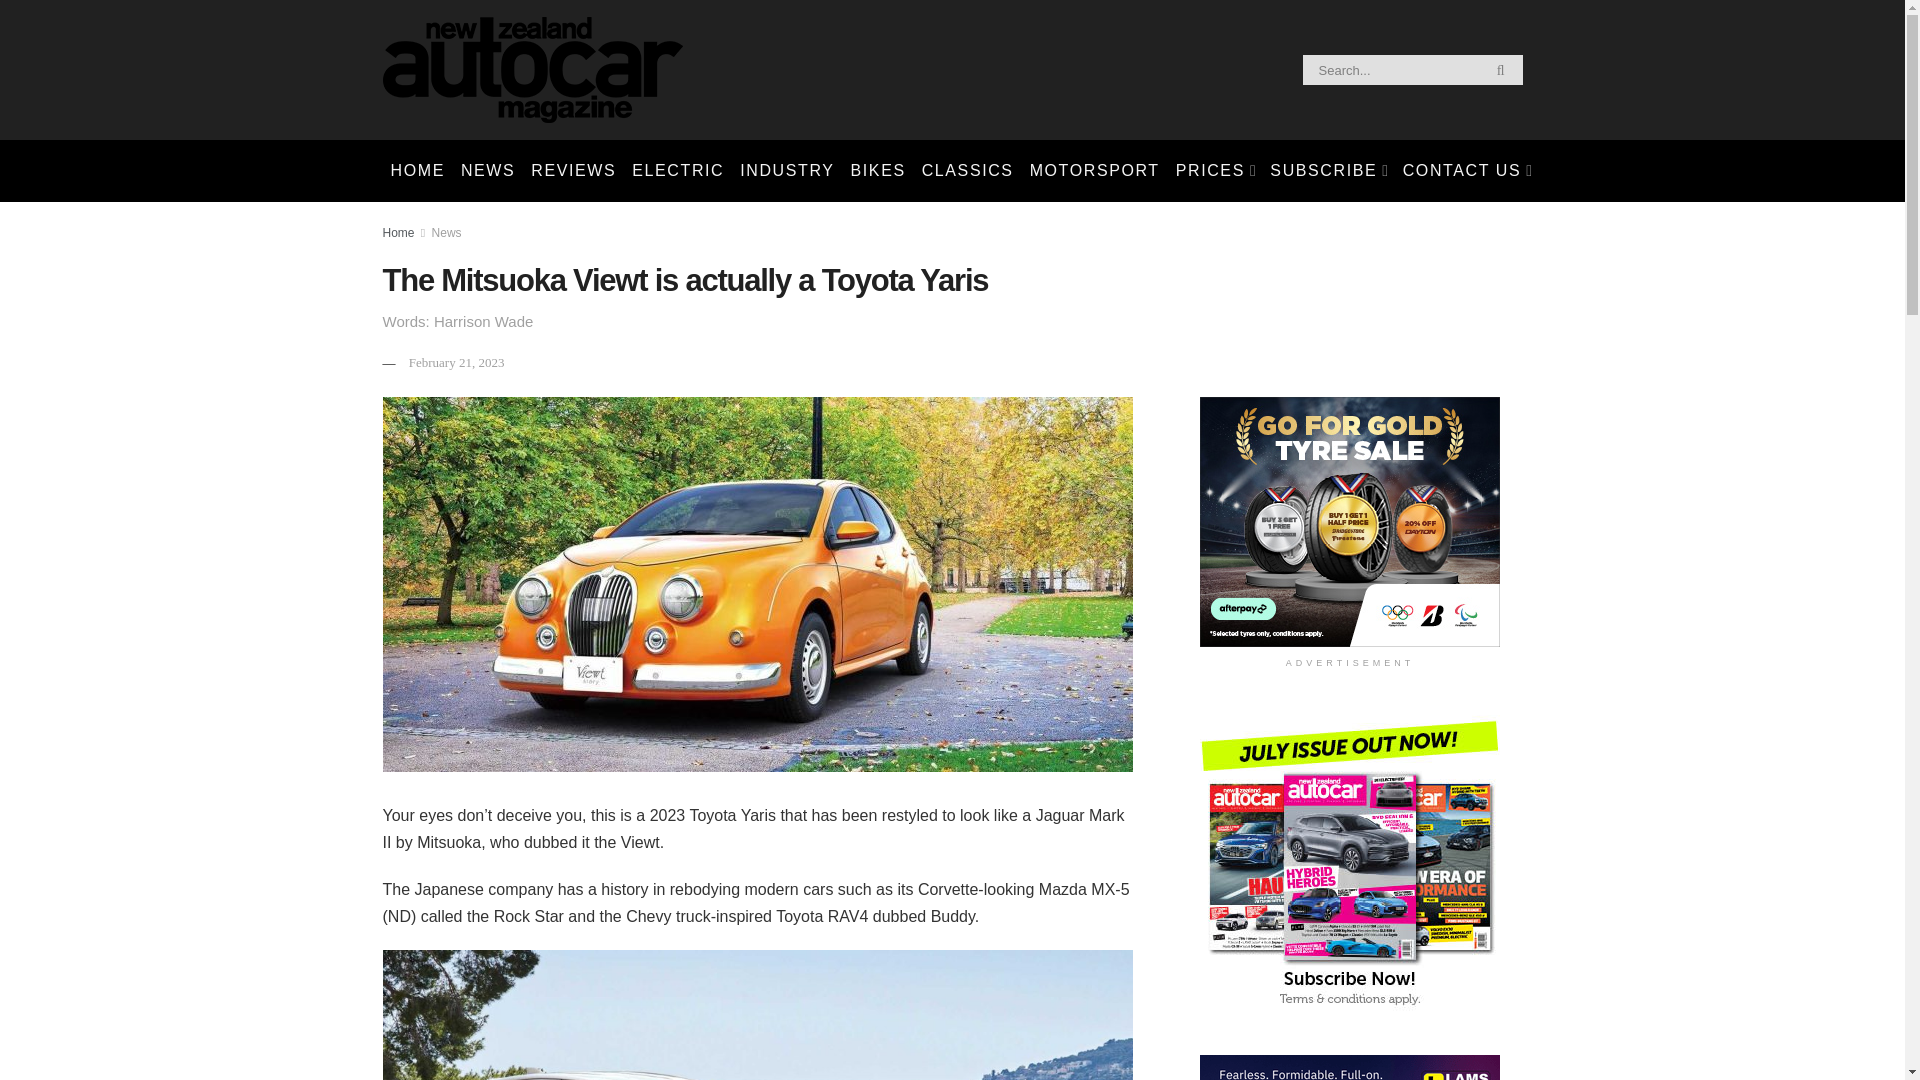 The height and width of the screenshot is (1080, 1920). Describe the element at coordinates (967, 170) in the screenshot. I see `CLASSICS` at that location.